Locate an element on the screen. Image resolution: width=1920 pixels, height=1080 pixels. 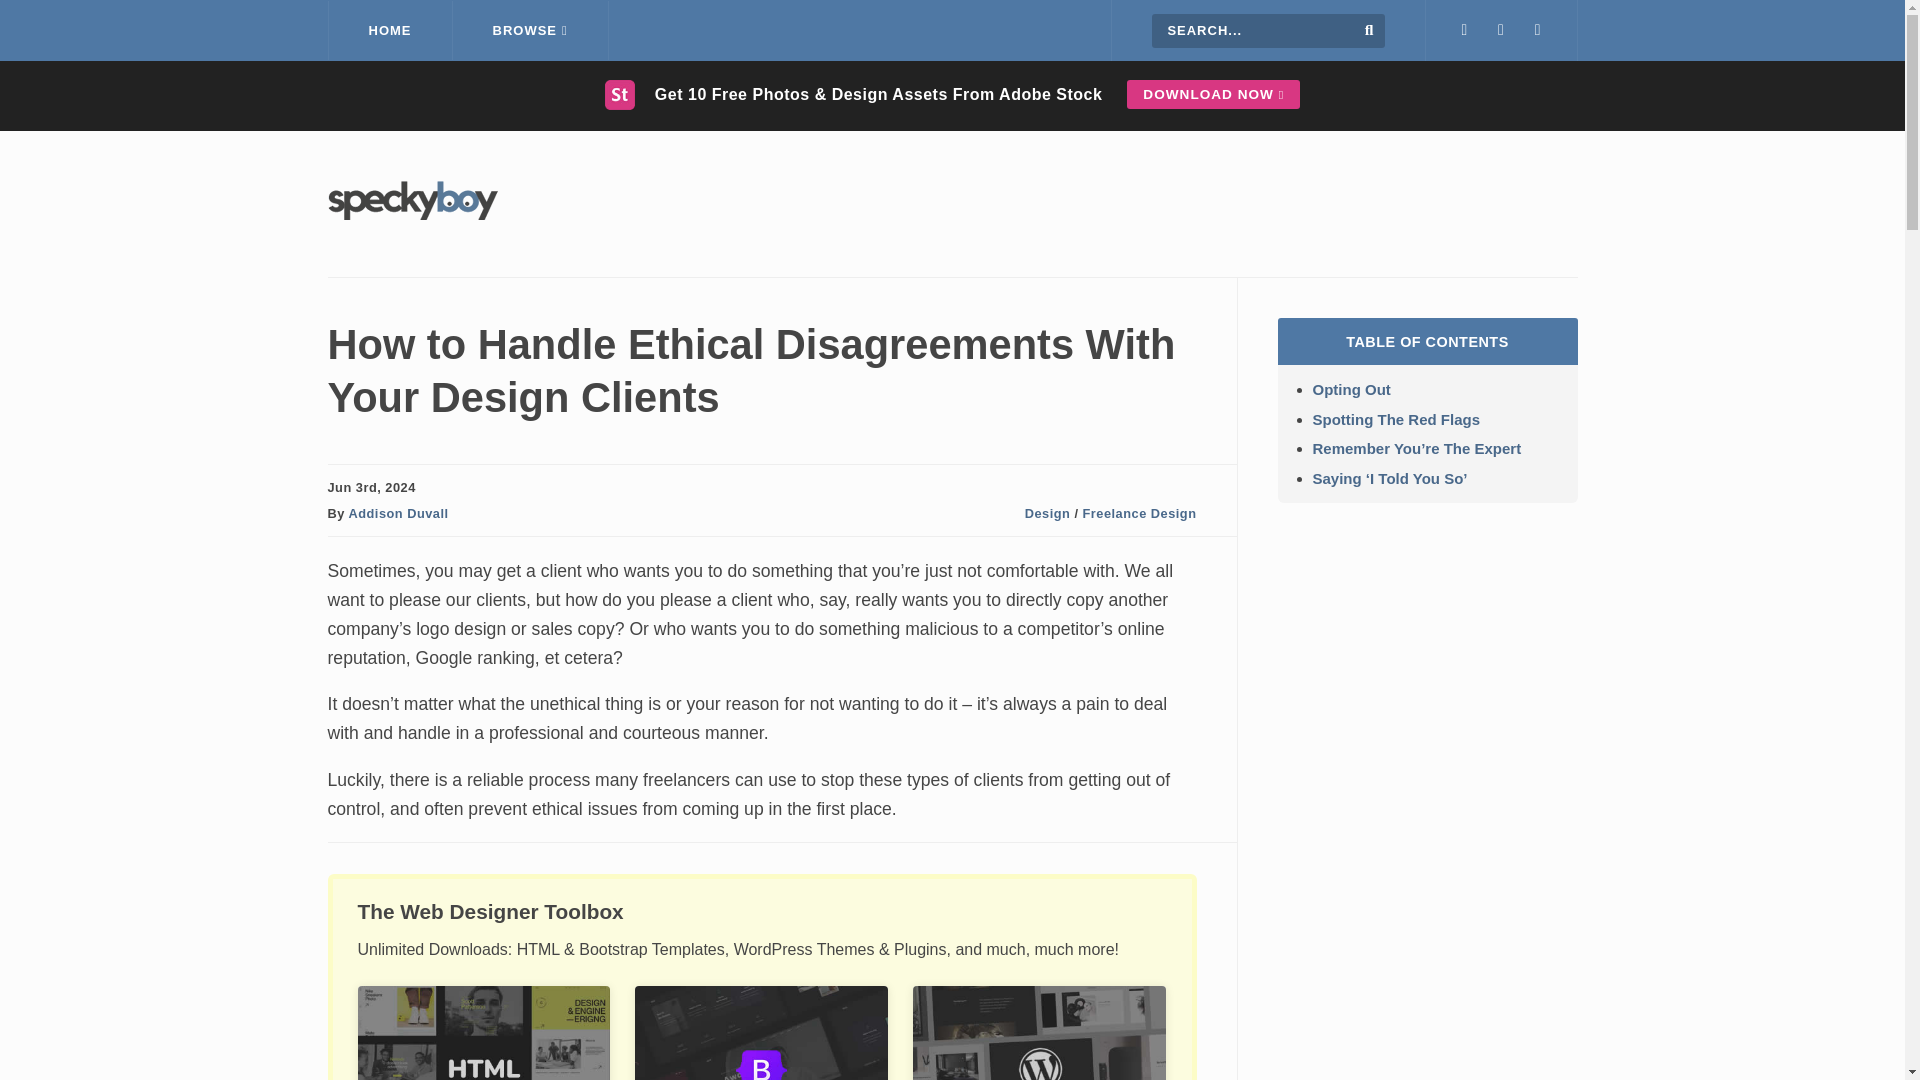
Speckyboy Design Magazine is located at coordinates (412, 214).